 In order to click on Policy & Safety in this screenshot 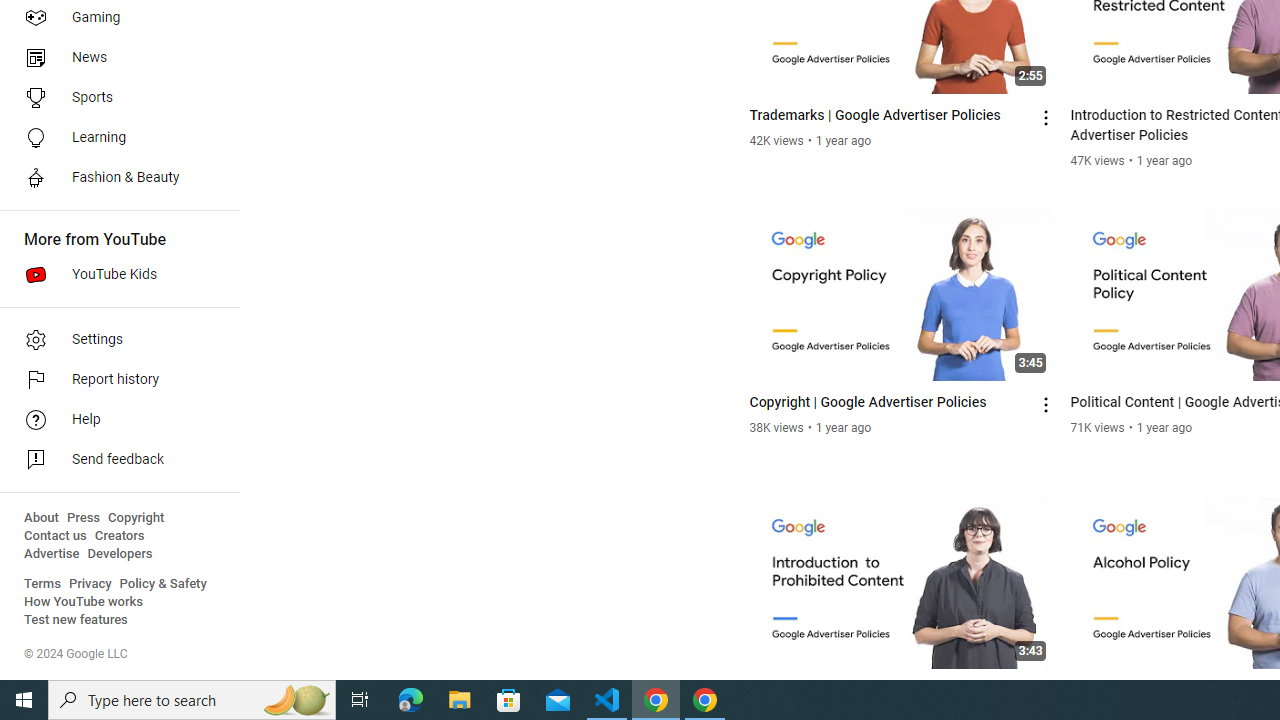, I will do `click(163, 584)`.